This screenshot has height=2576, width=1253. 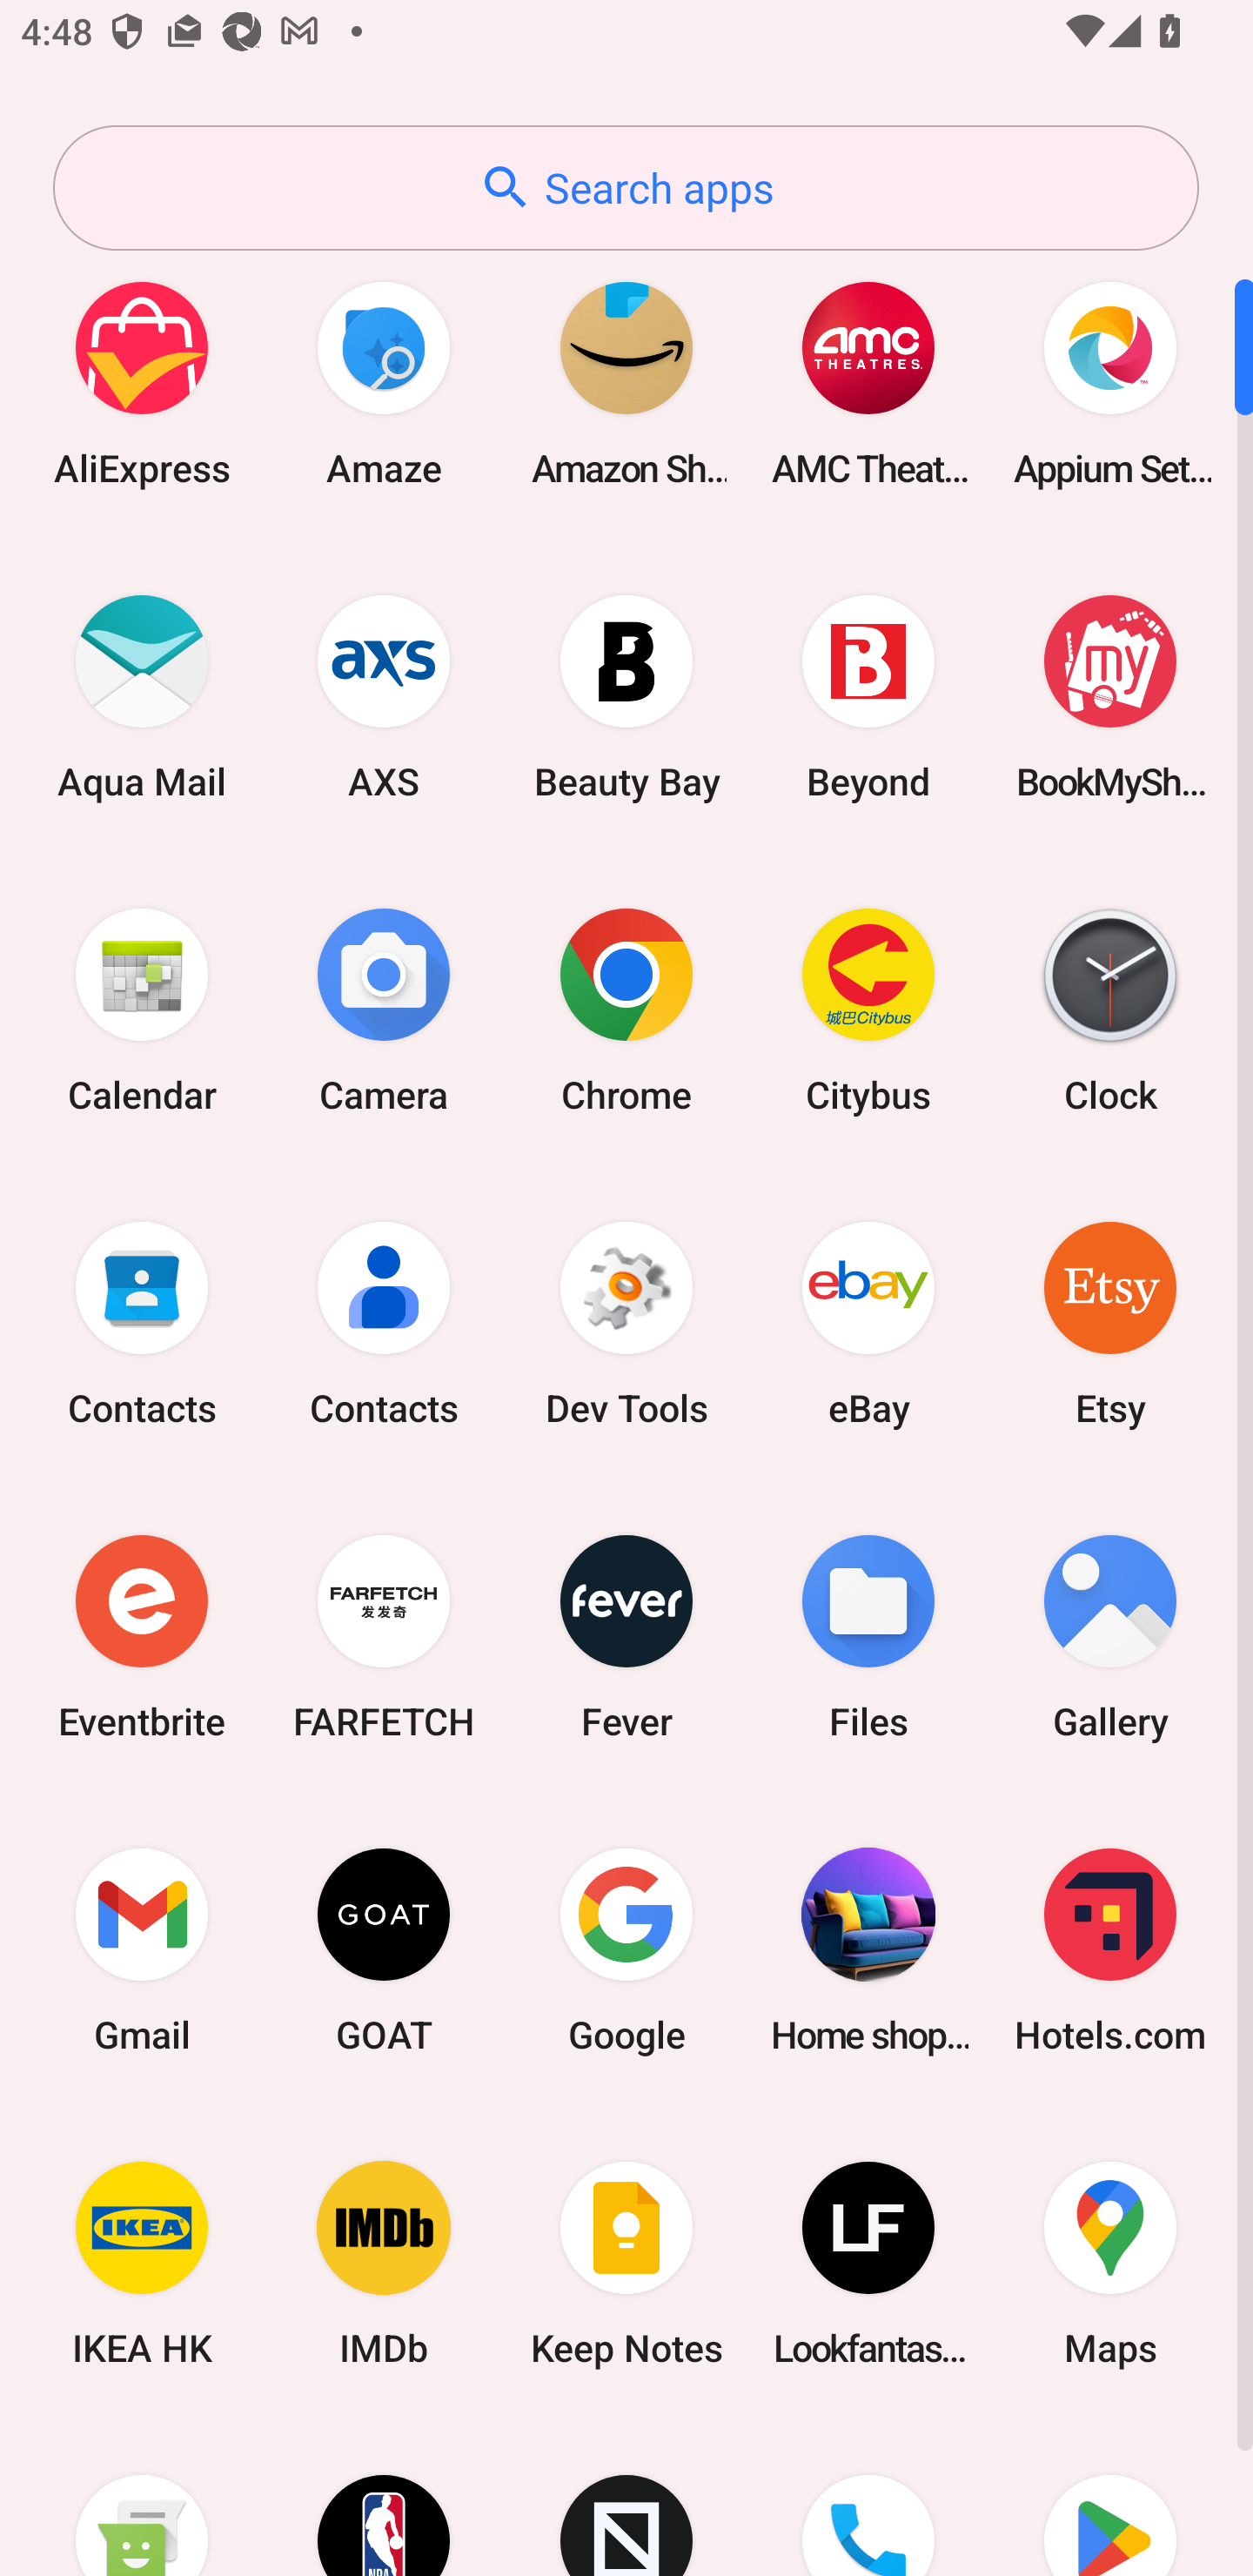 What do you see at coordinates (384, 696) in the screenshot?
I see `AXS` at bounding box center [384, 696].